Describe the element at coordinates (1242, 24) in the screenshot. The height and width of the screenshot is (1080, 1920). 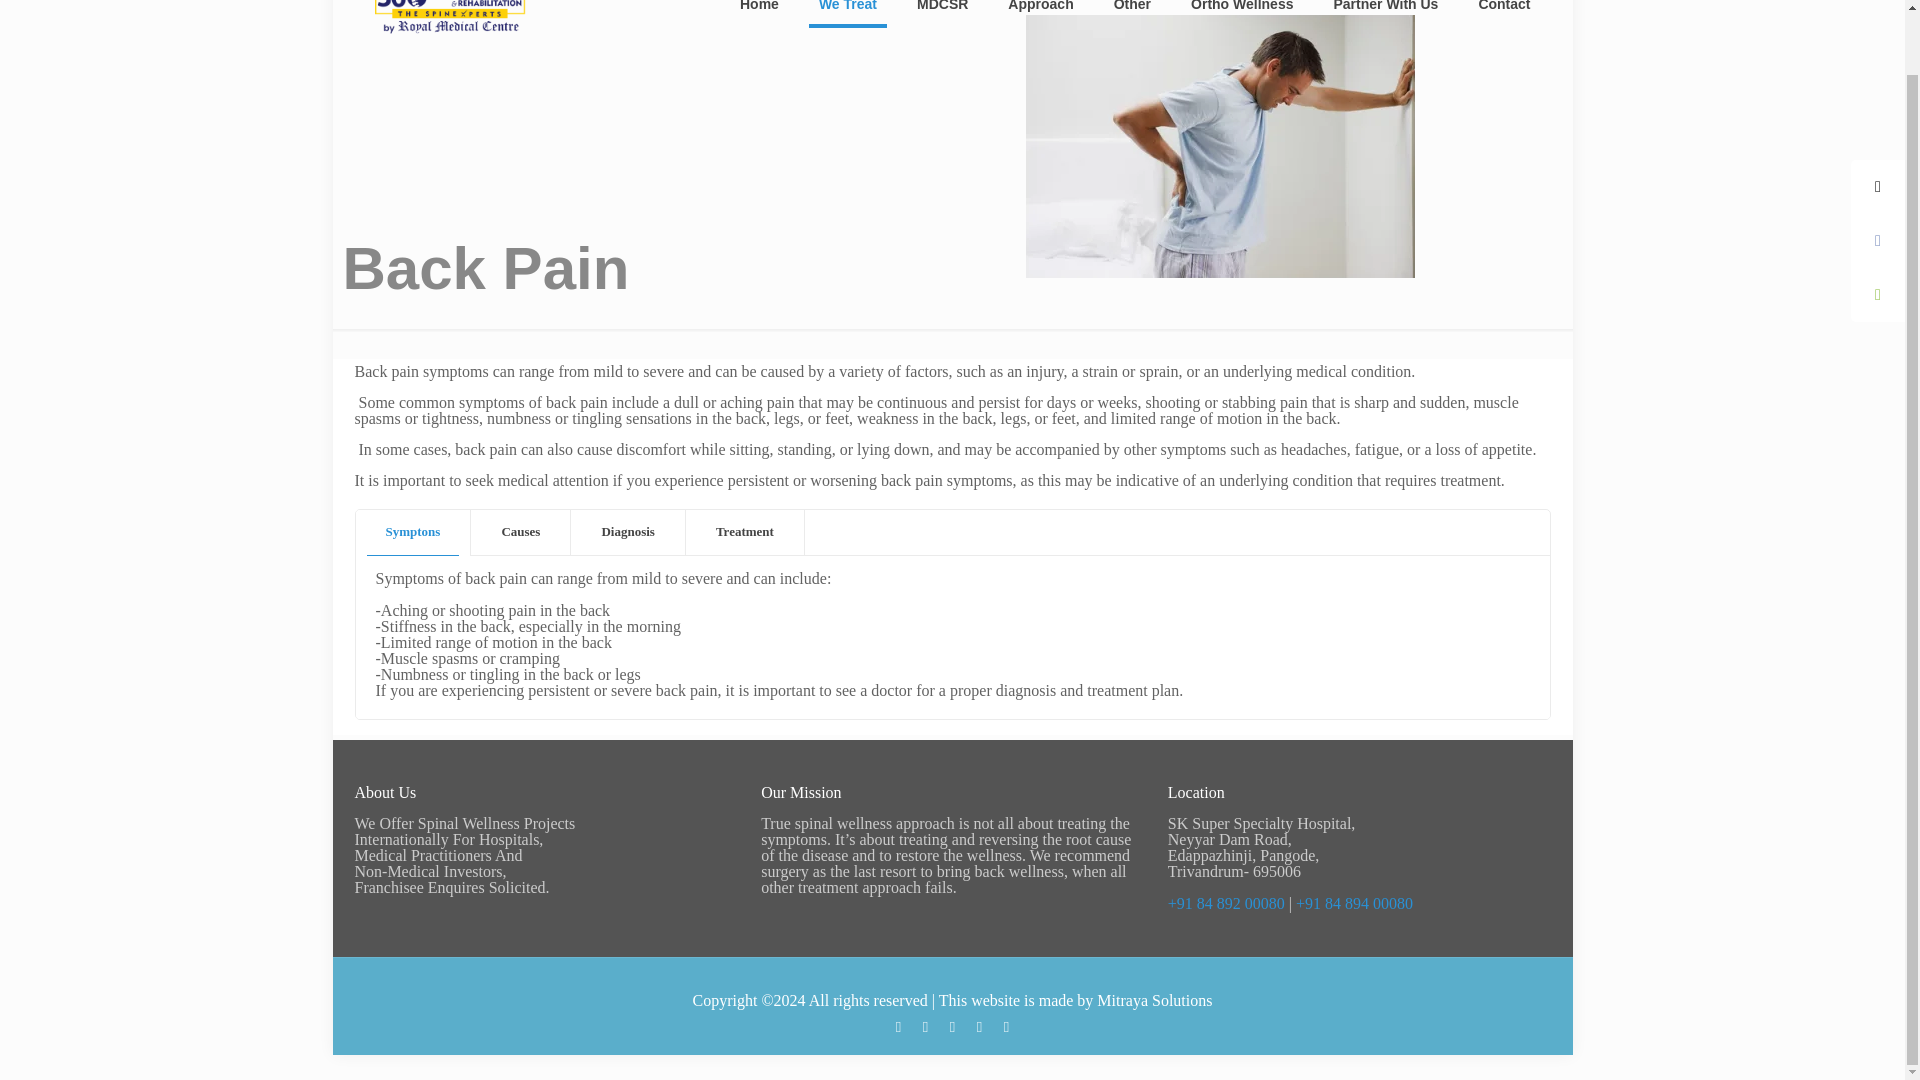
I see `Ortho Wellness` at that location.